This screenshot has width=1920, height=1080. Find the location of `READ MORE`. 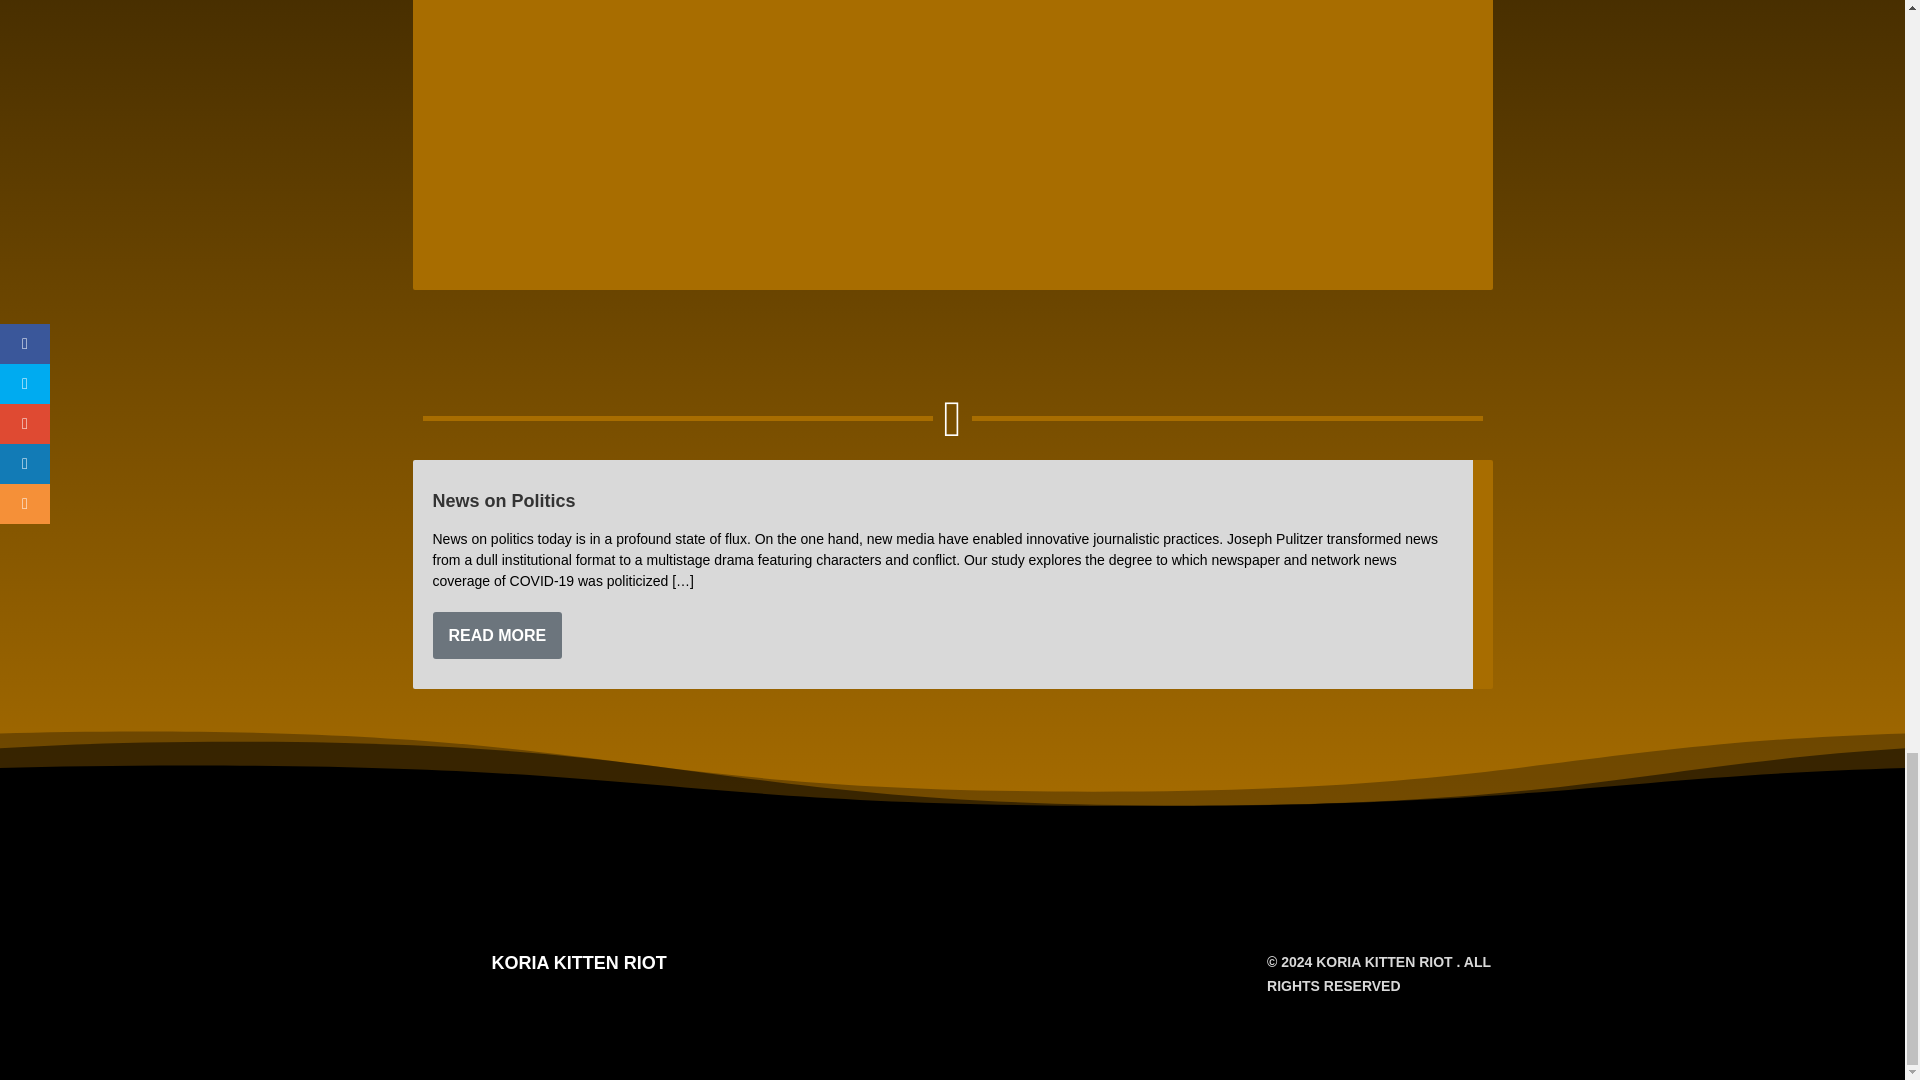

READ MORE is located at coordinates (497, 635).